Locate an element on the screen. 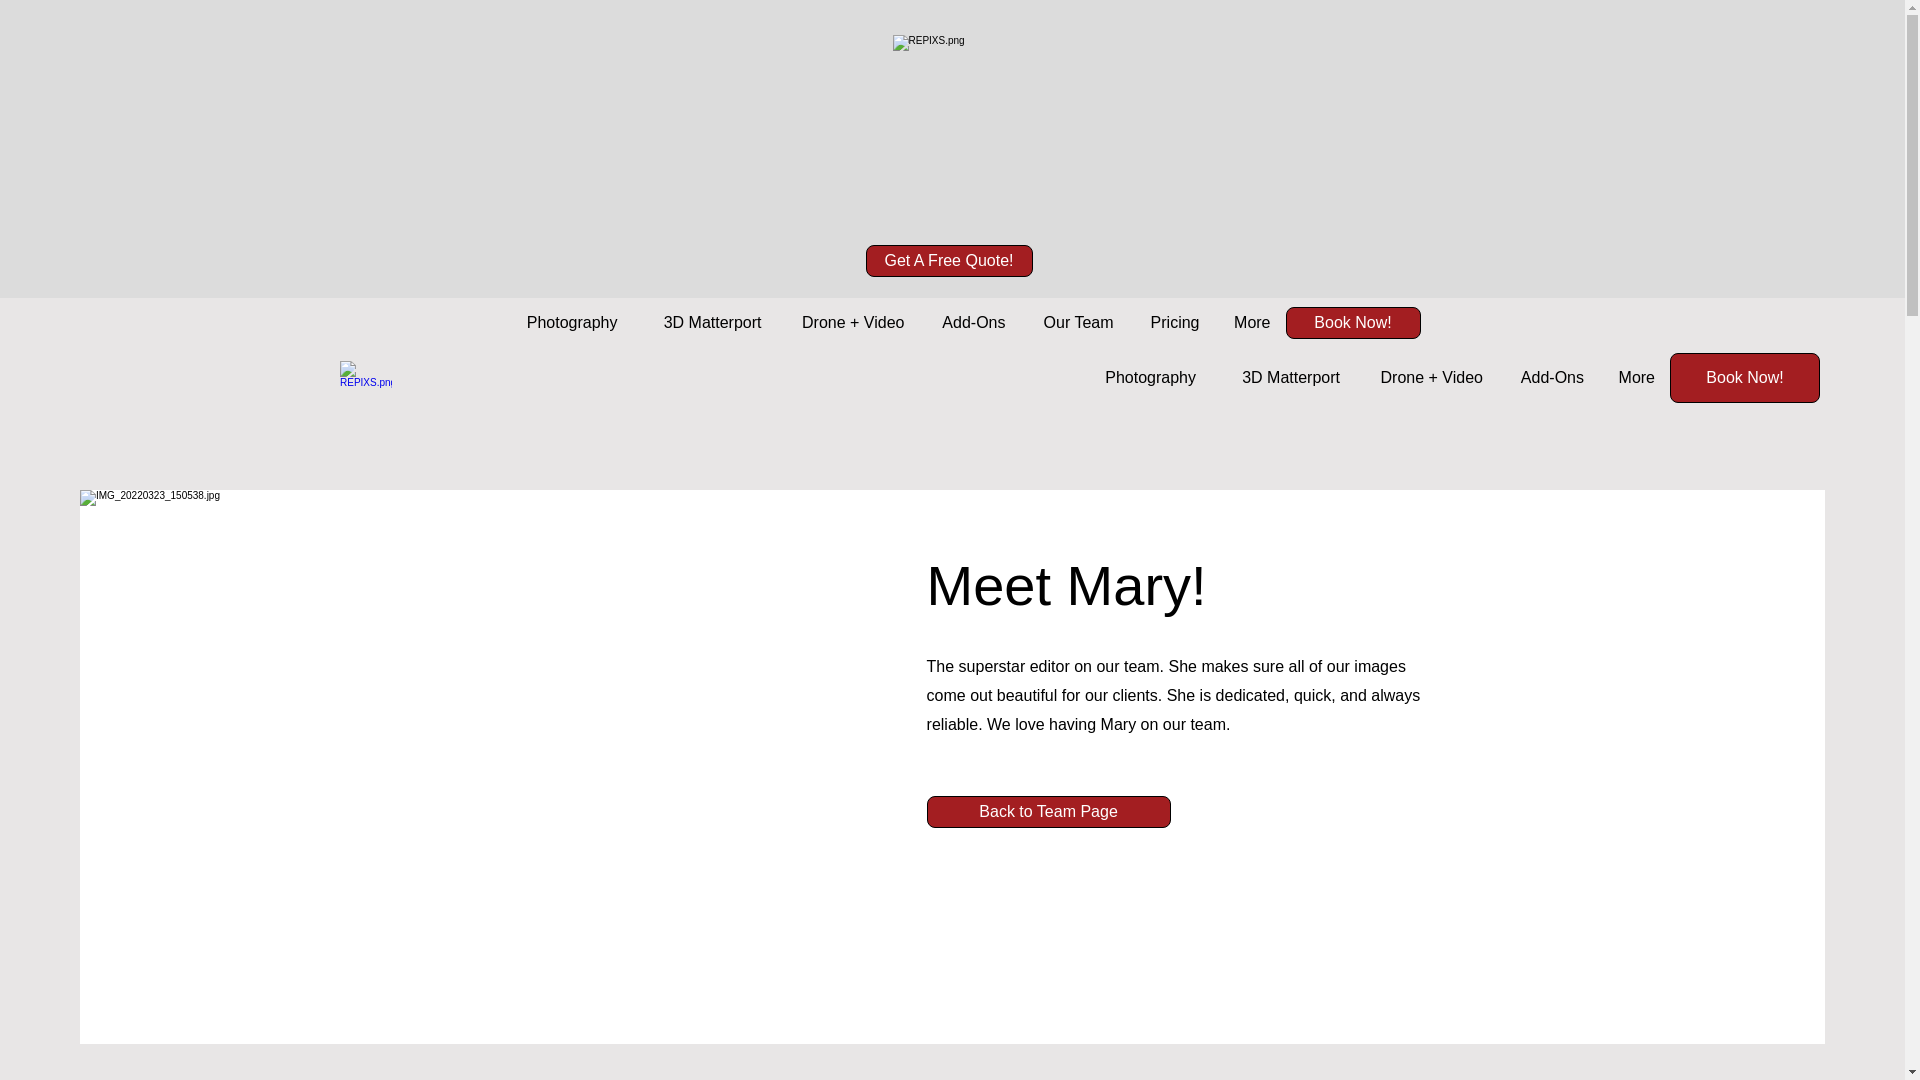 The width and height of the screenshot is (1920, 1080). Book Now! is located at coordinates (1353, 322).